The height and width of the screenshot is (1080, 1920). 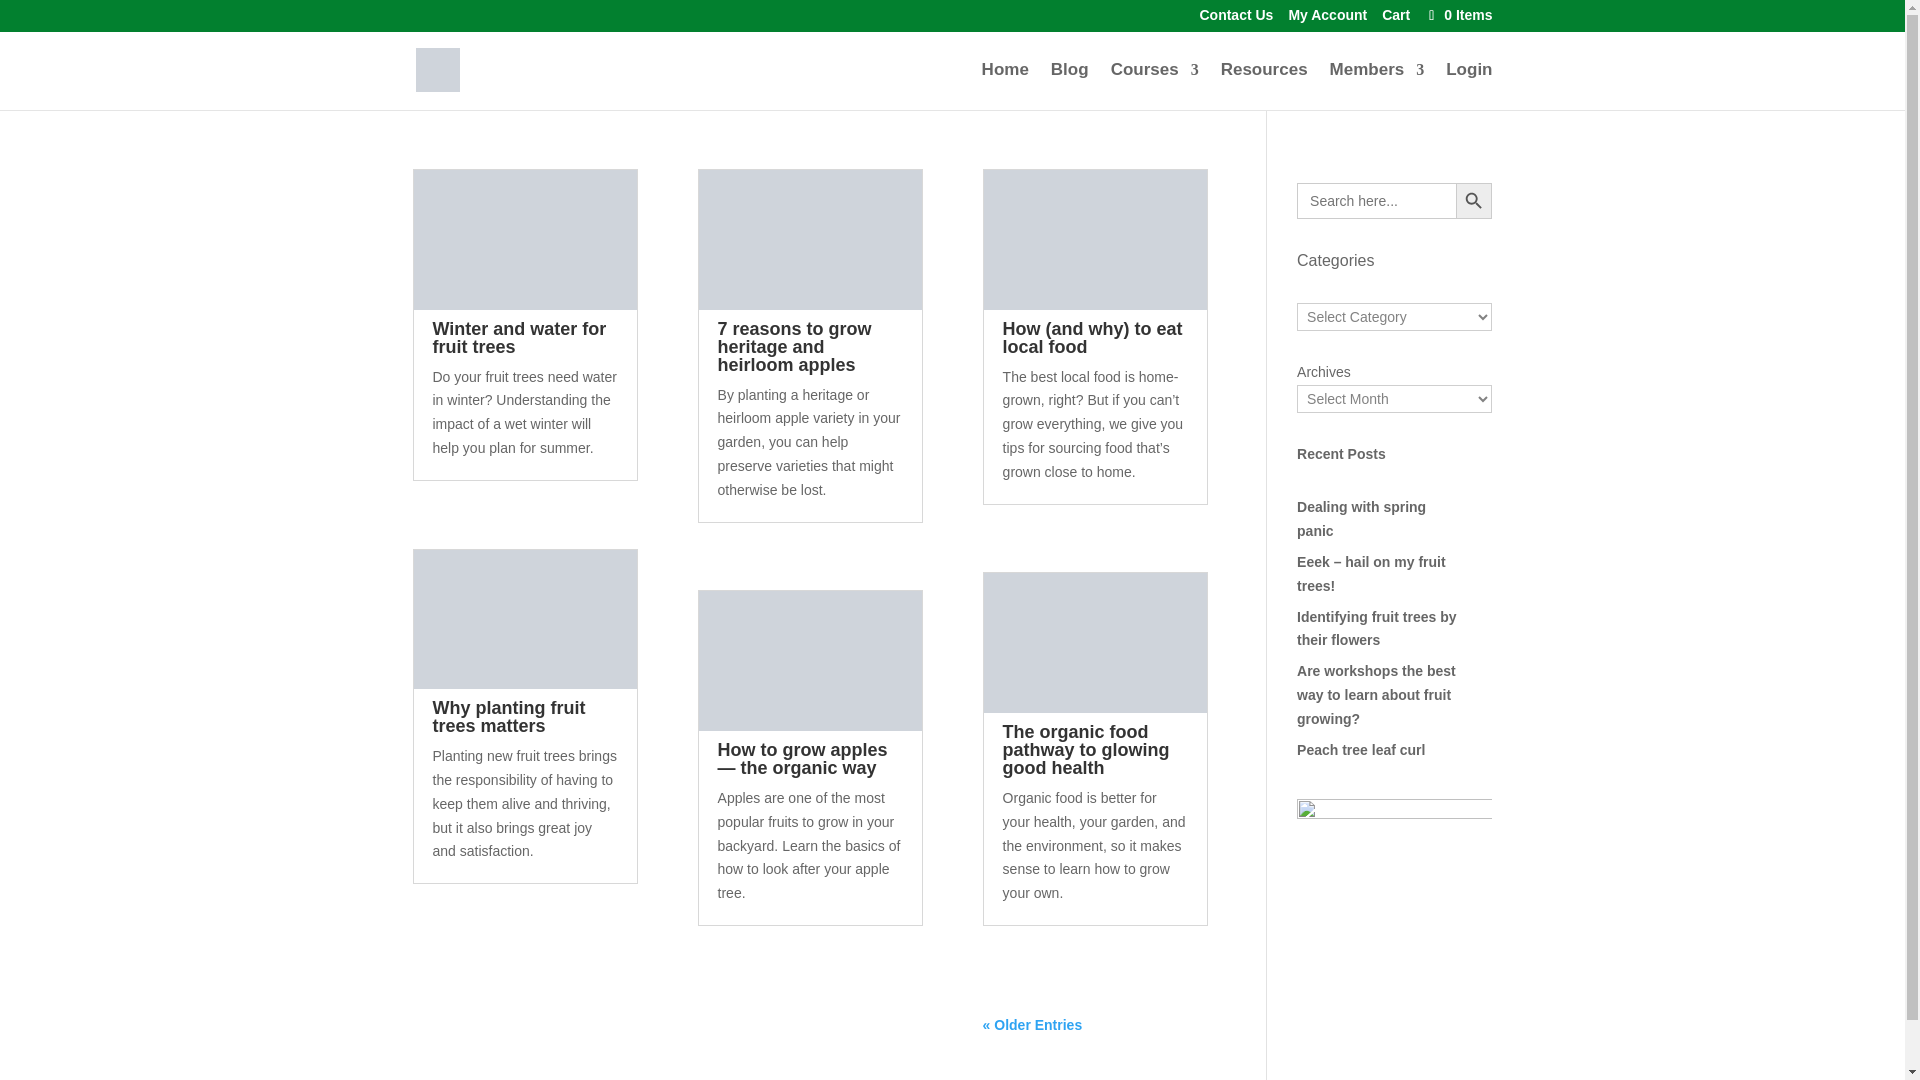 I want to click on Home, so click(x=1005, y=86).